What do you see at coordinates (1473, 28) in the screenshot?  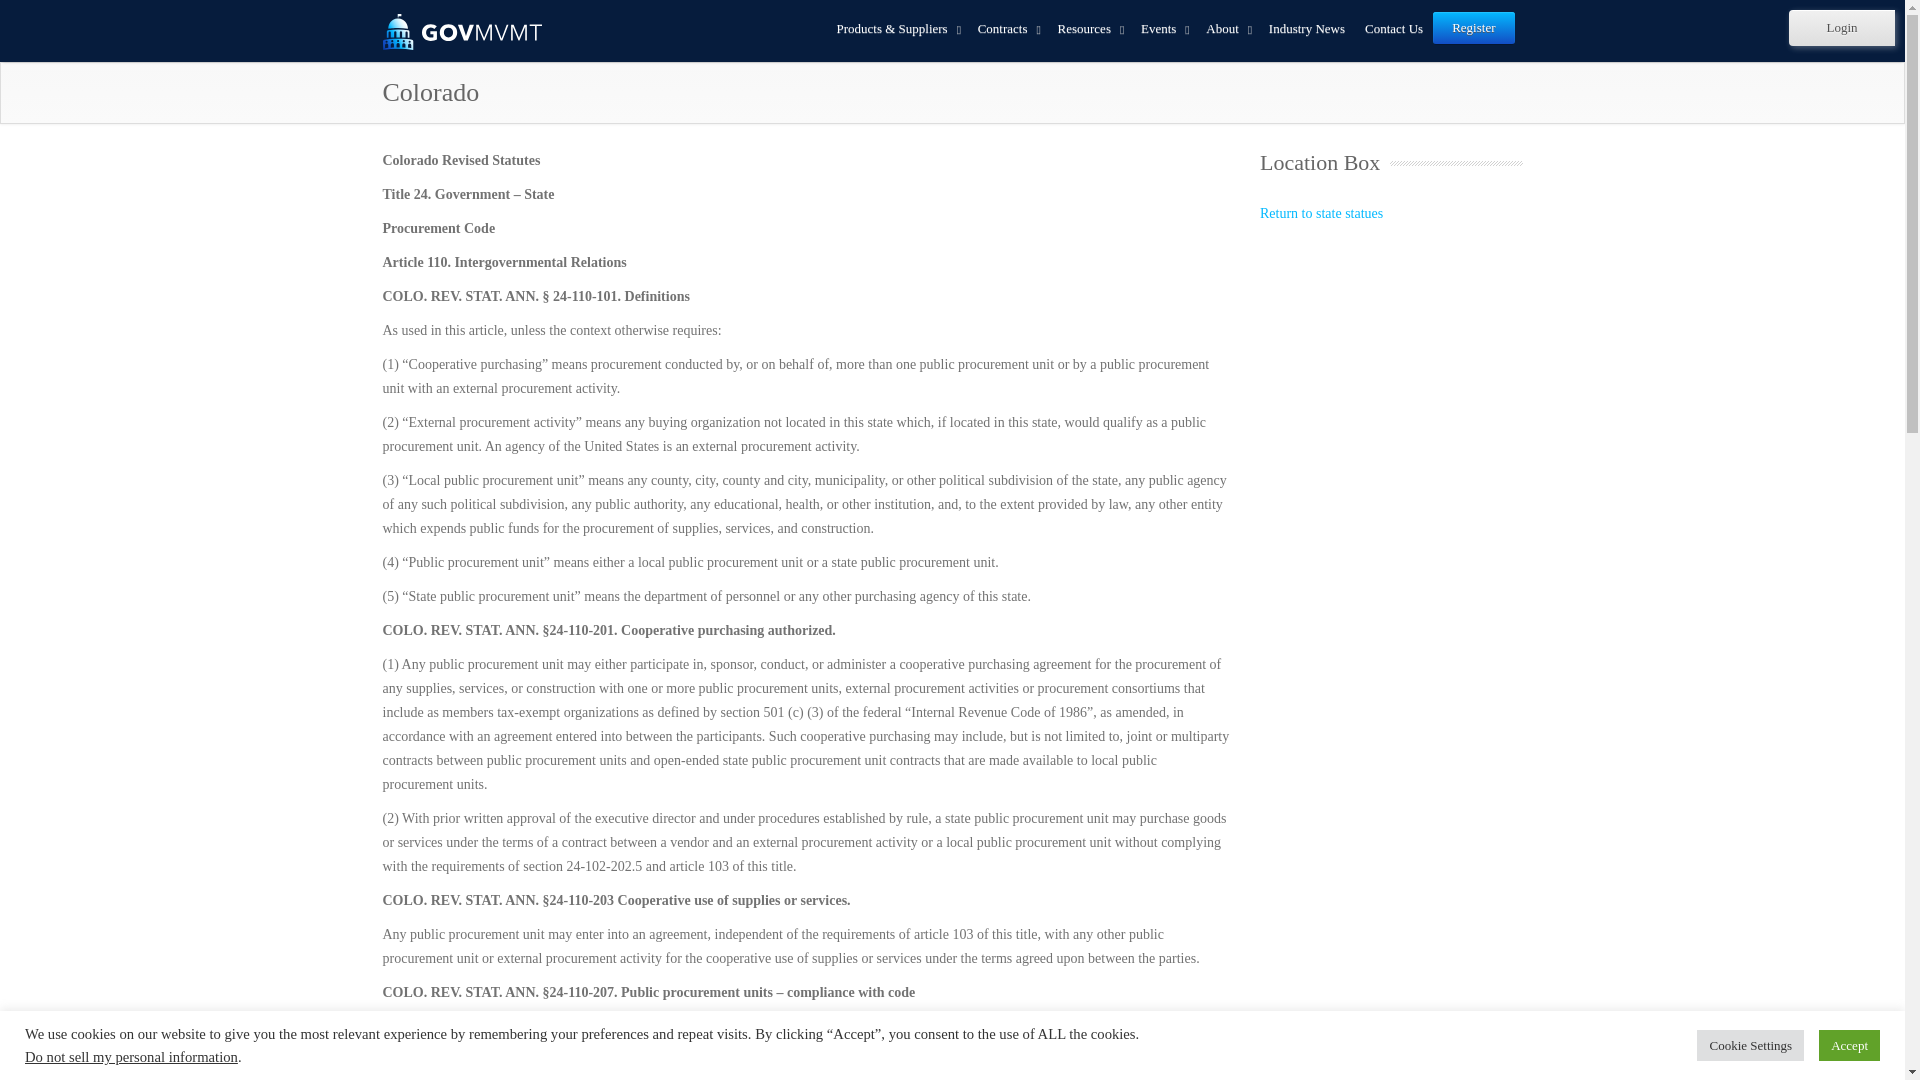 I see `Register` at bounding box center [1473, 28].